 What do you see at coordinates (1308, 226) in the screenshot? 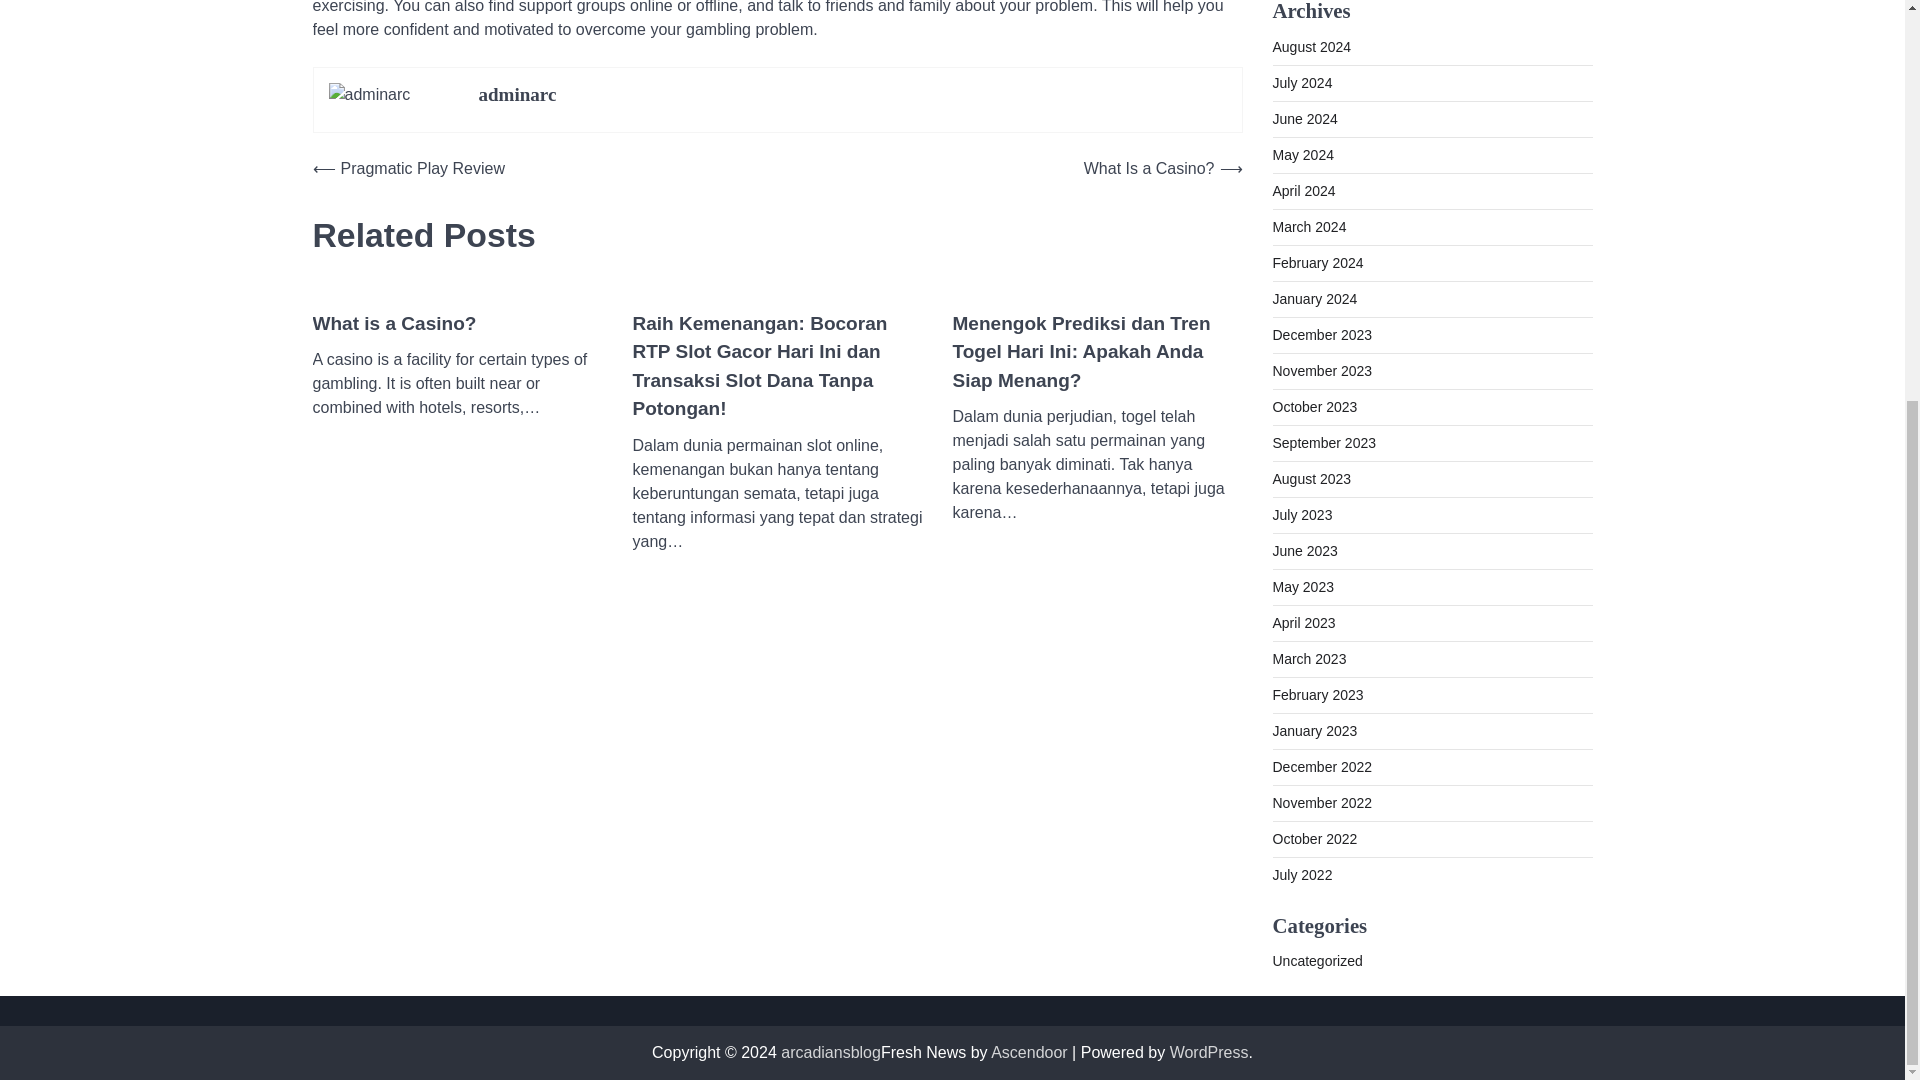
I see `March 2024` at bounding box center [1308, 226].